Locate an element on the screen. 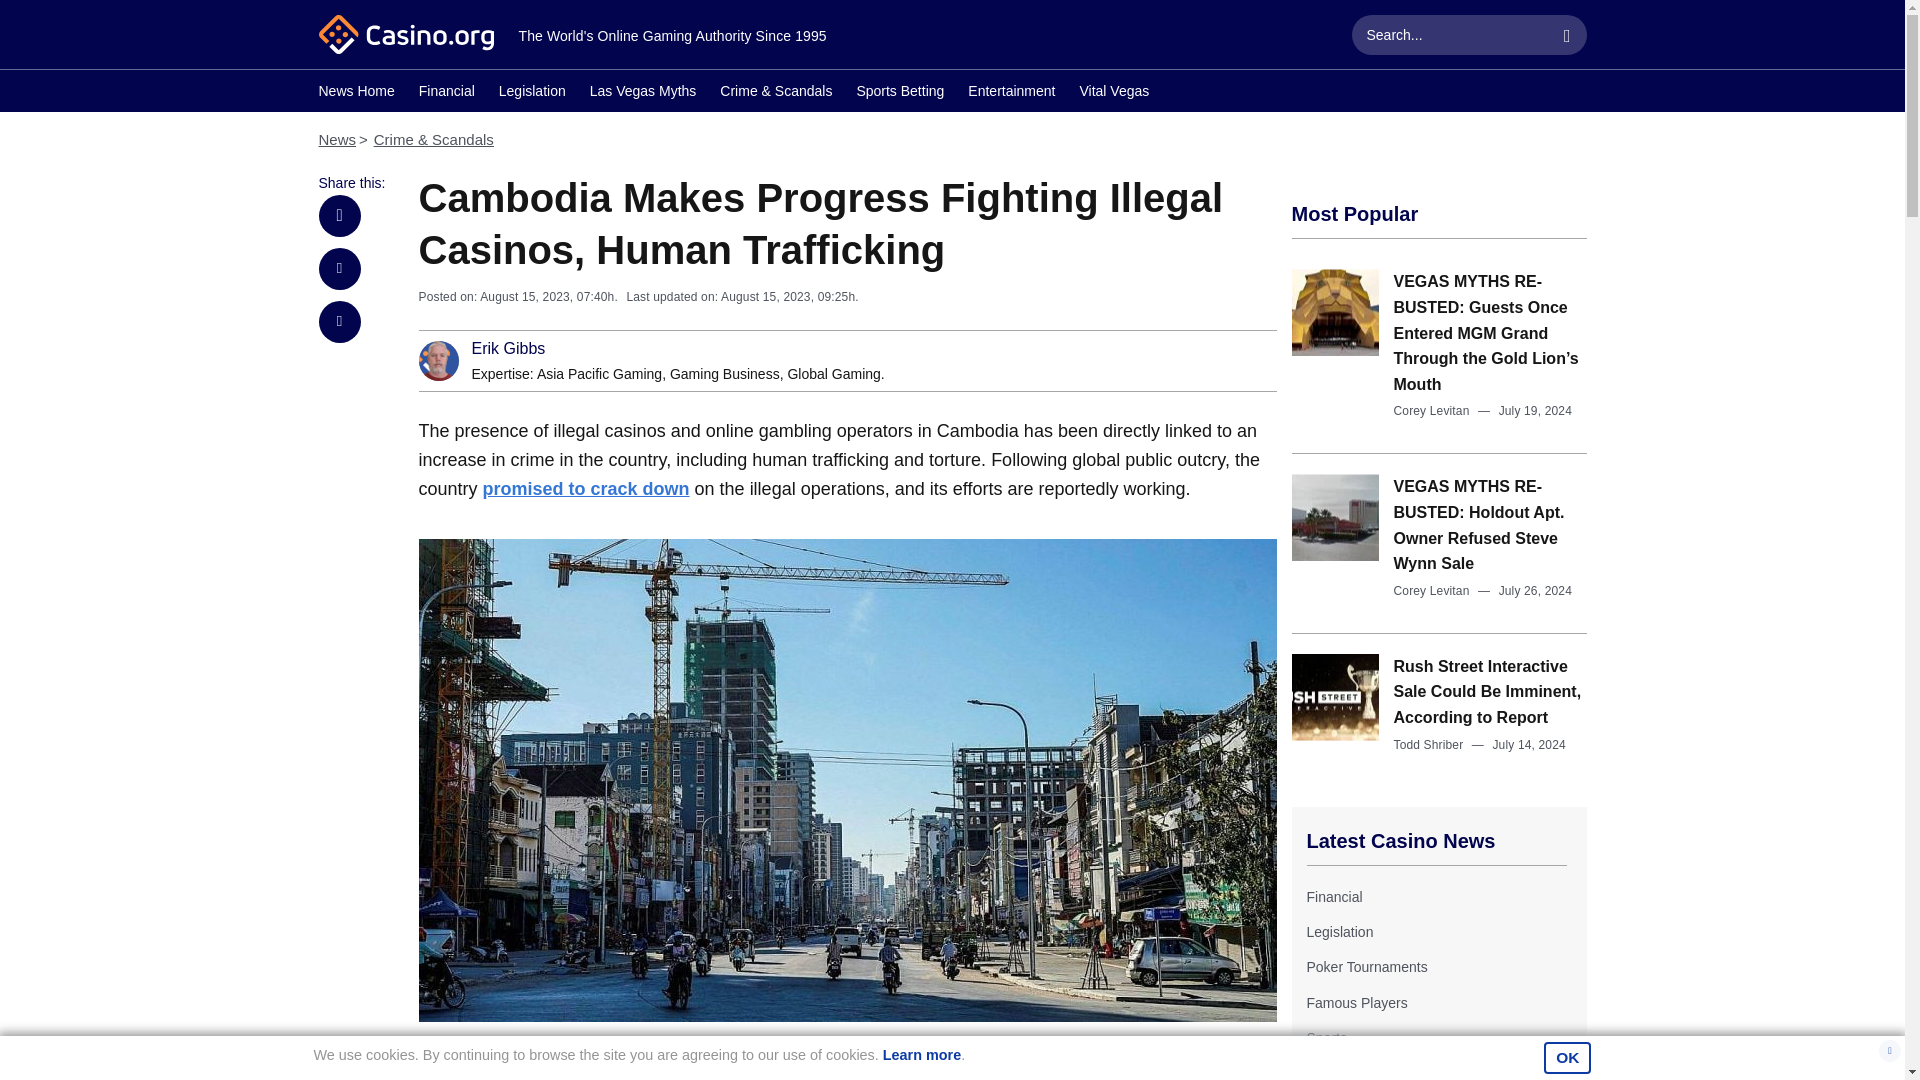 The width and height of the screenshot is (1920, 1080). Financial is located at coordinates (1333, 896).